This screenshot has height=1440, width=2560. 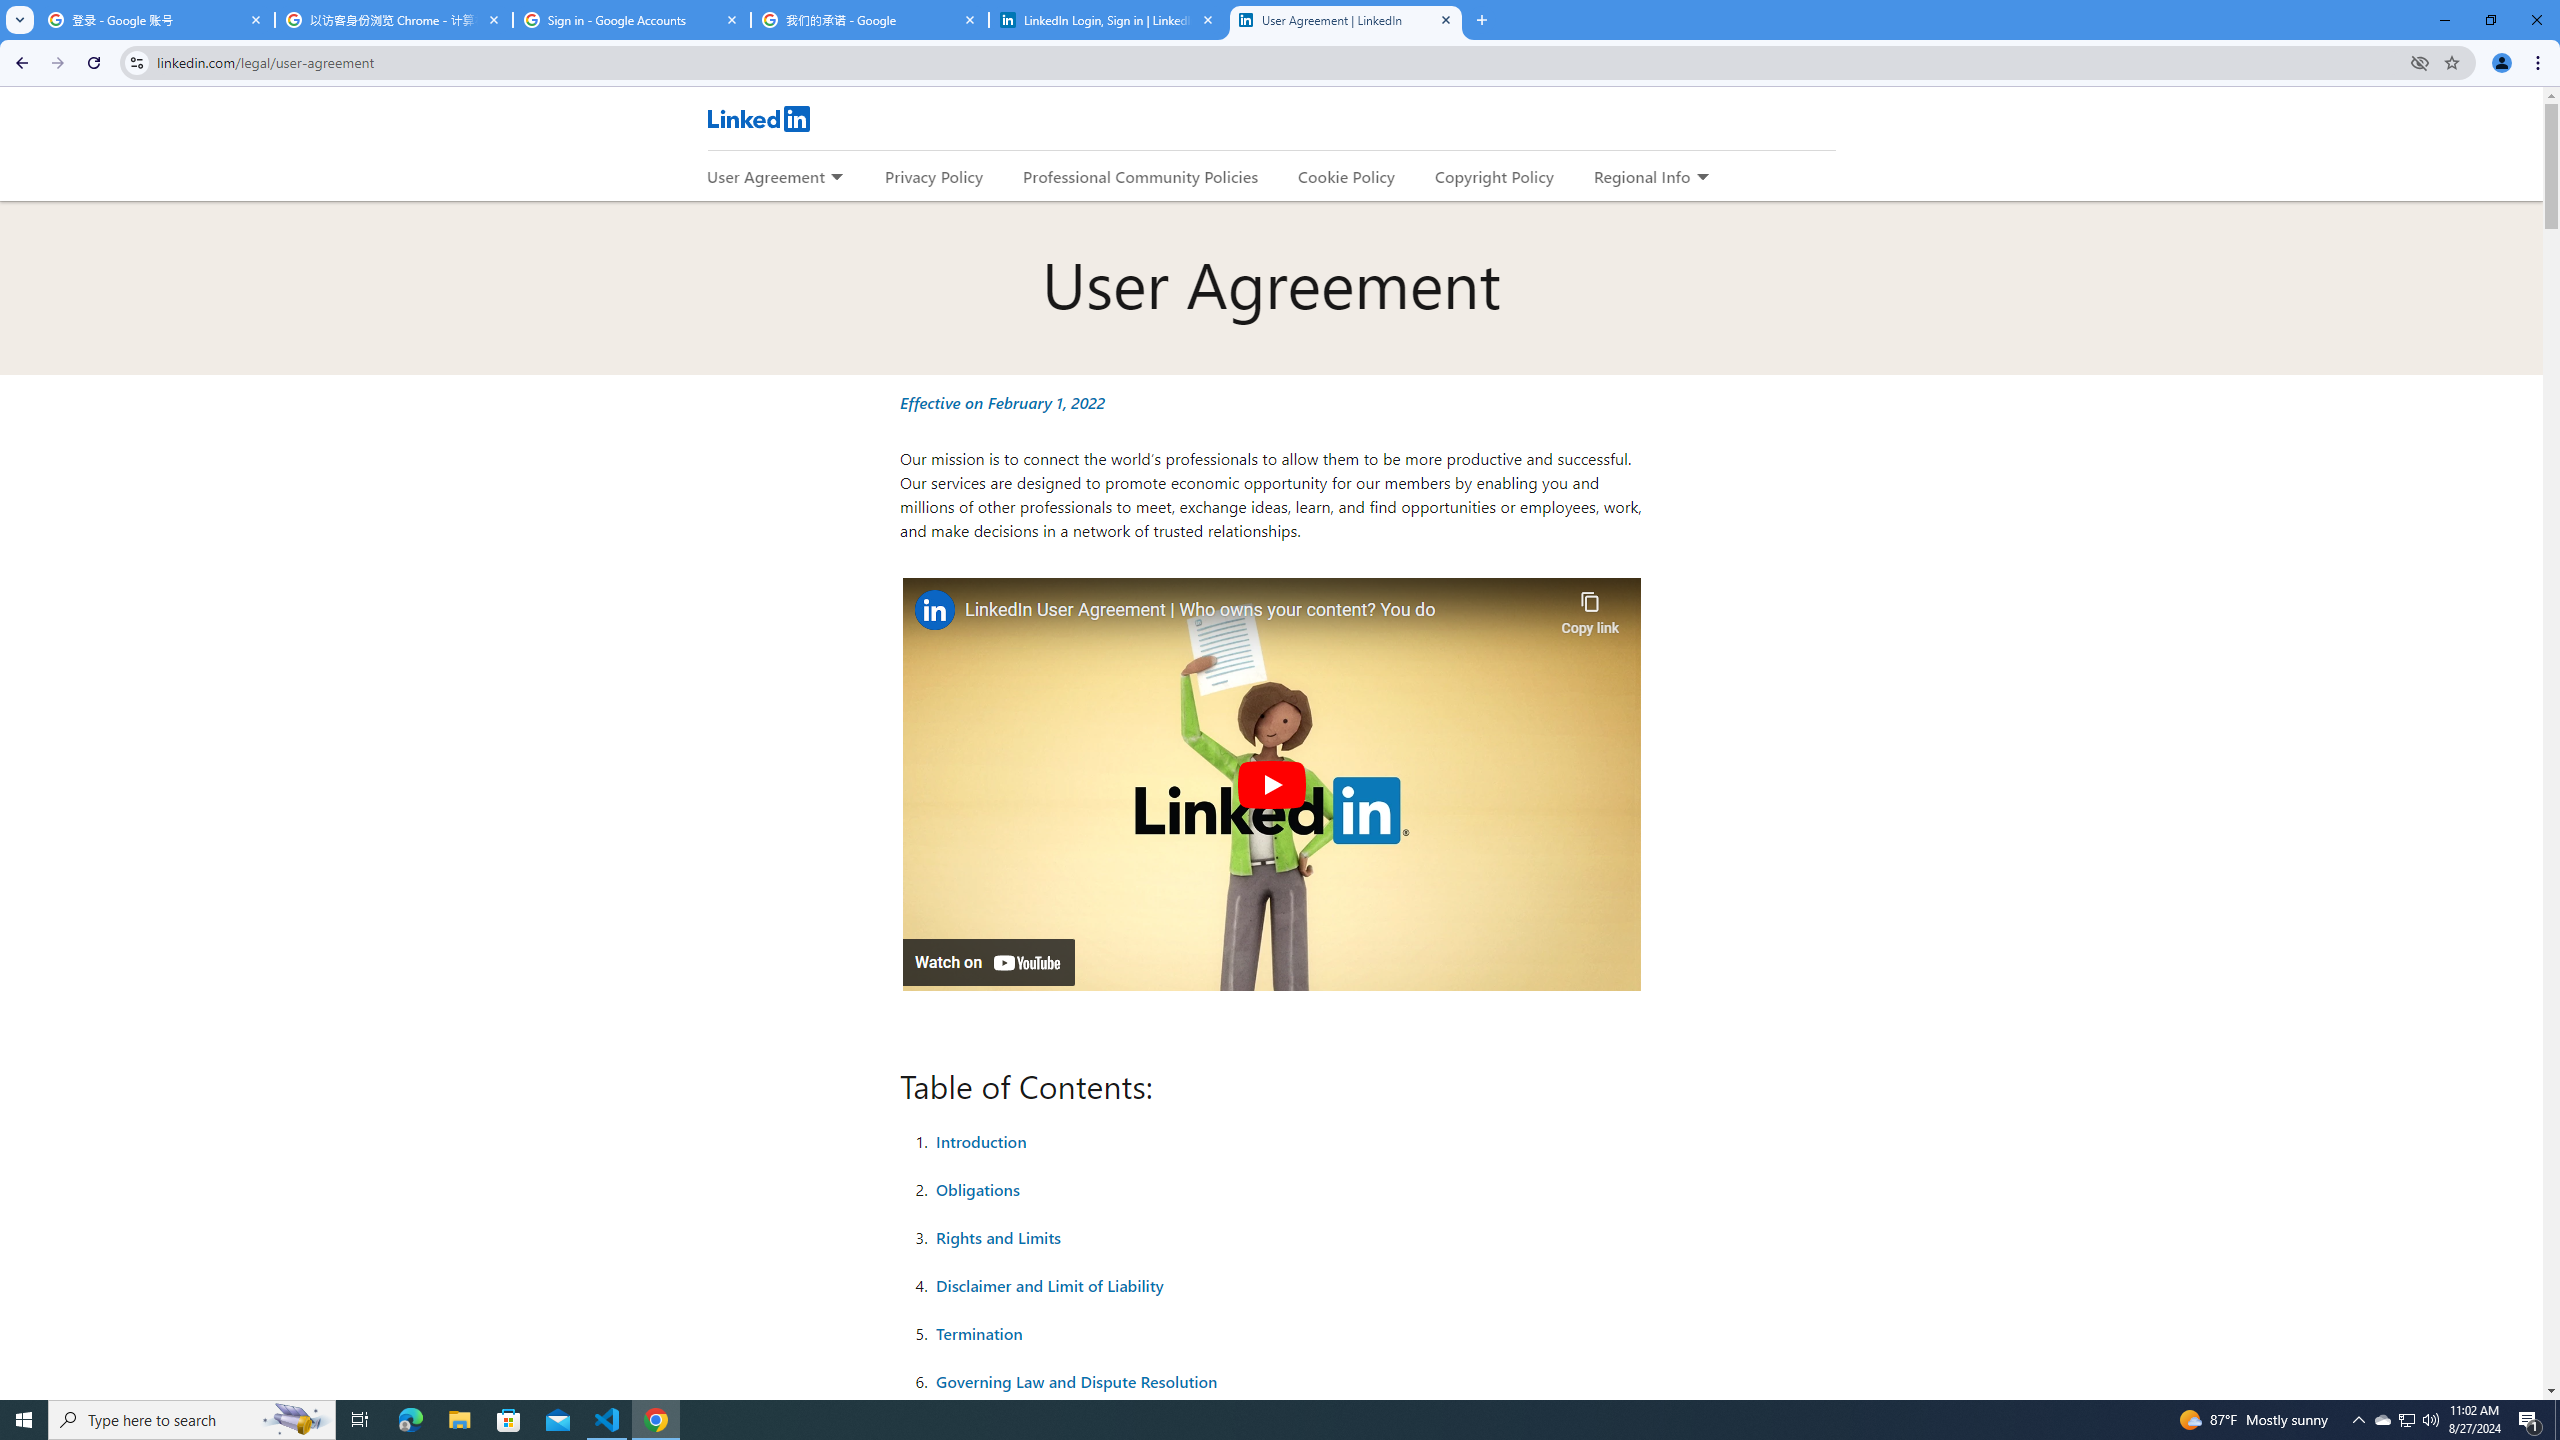 I want to click on Termination, so click(x=980, y=1332).